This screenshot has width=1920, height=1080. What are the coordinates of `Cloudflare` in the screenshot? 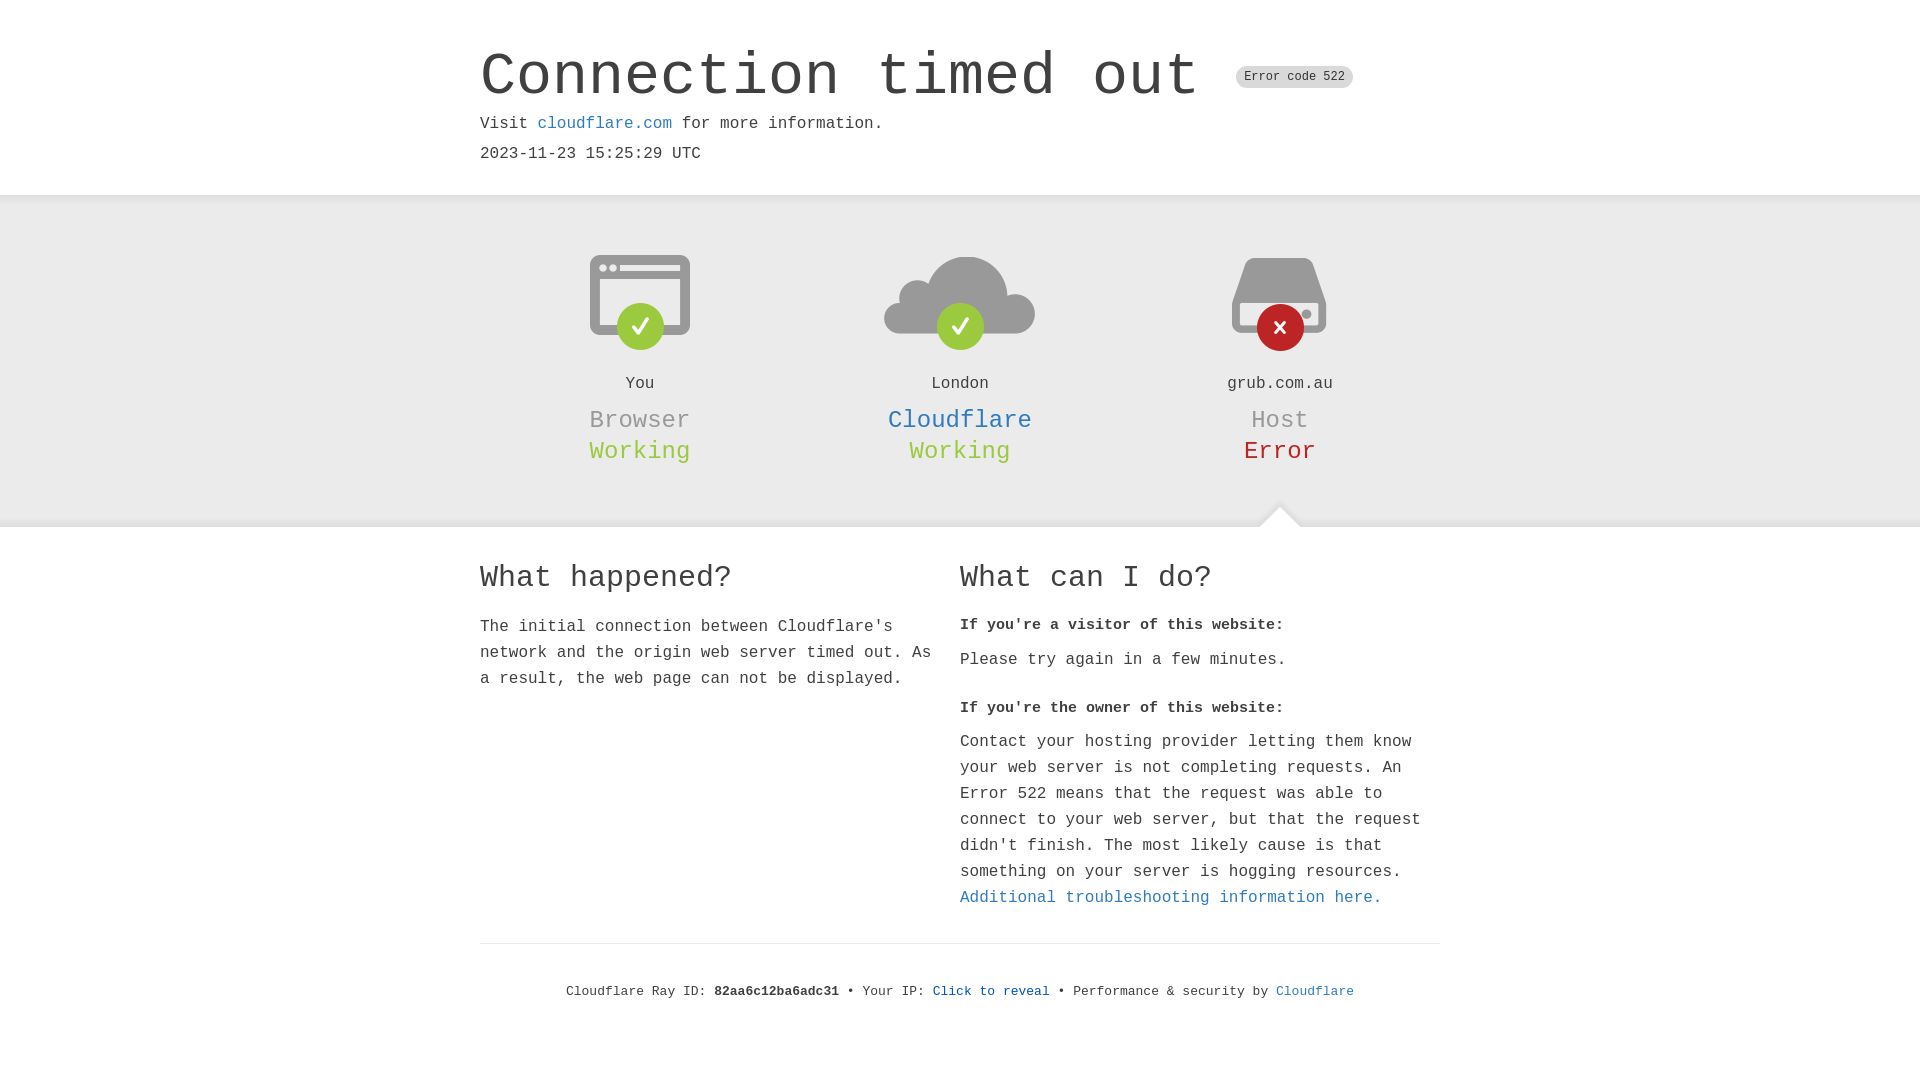 It's located at (960, 420).